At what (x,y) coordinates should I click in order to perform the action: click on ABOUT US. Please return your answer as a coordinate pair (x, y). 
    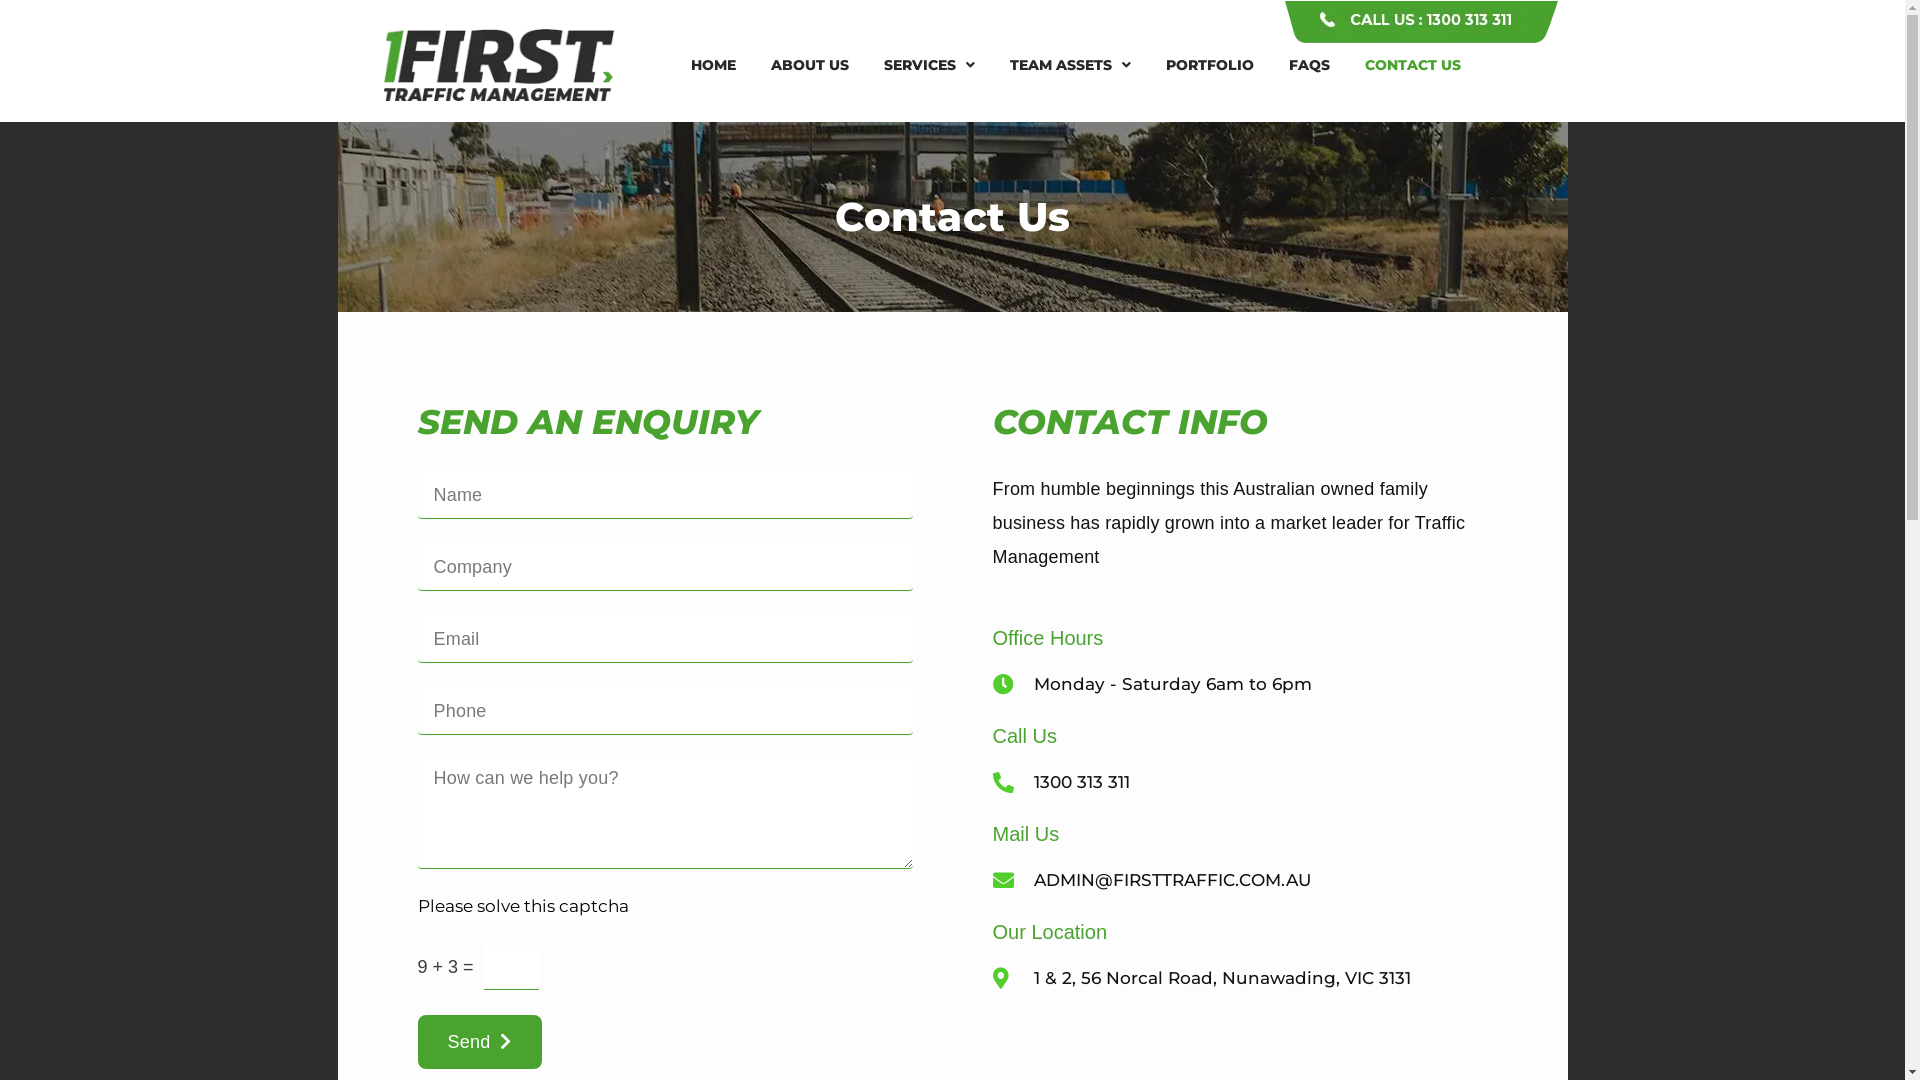
    Looking at the image, I should click on (810, 64).